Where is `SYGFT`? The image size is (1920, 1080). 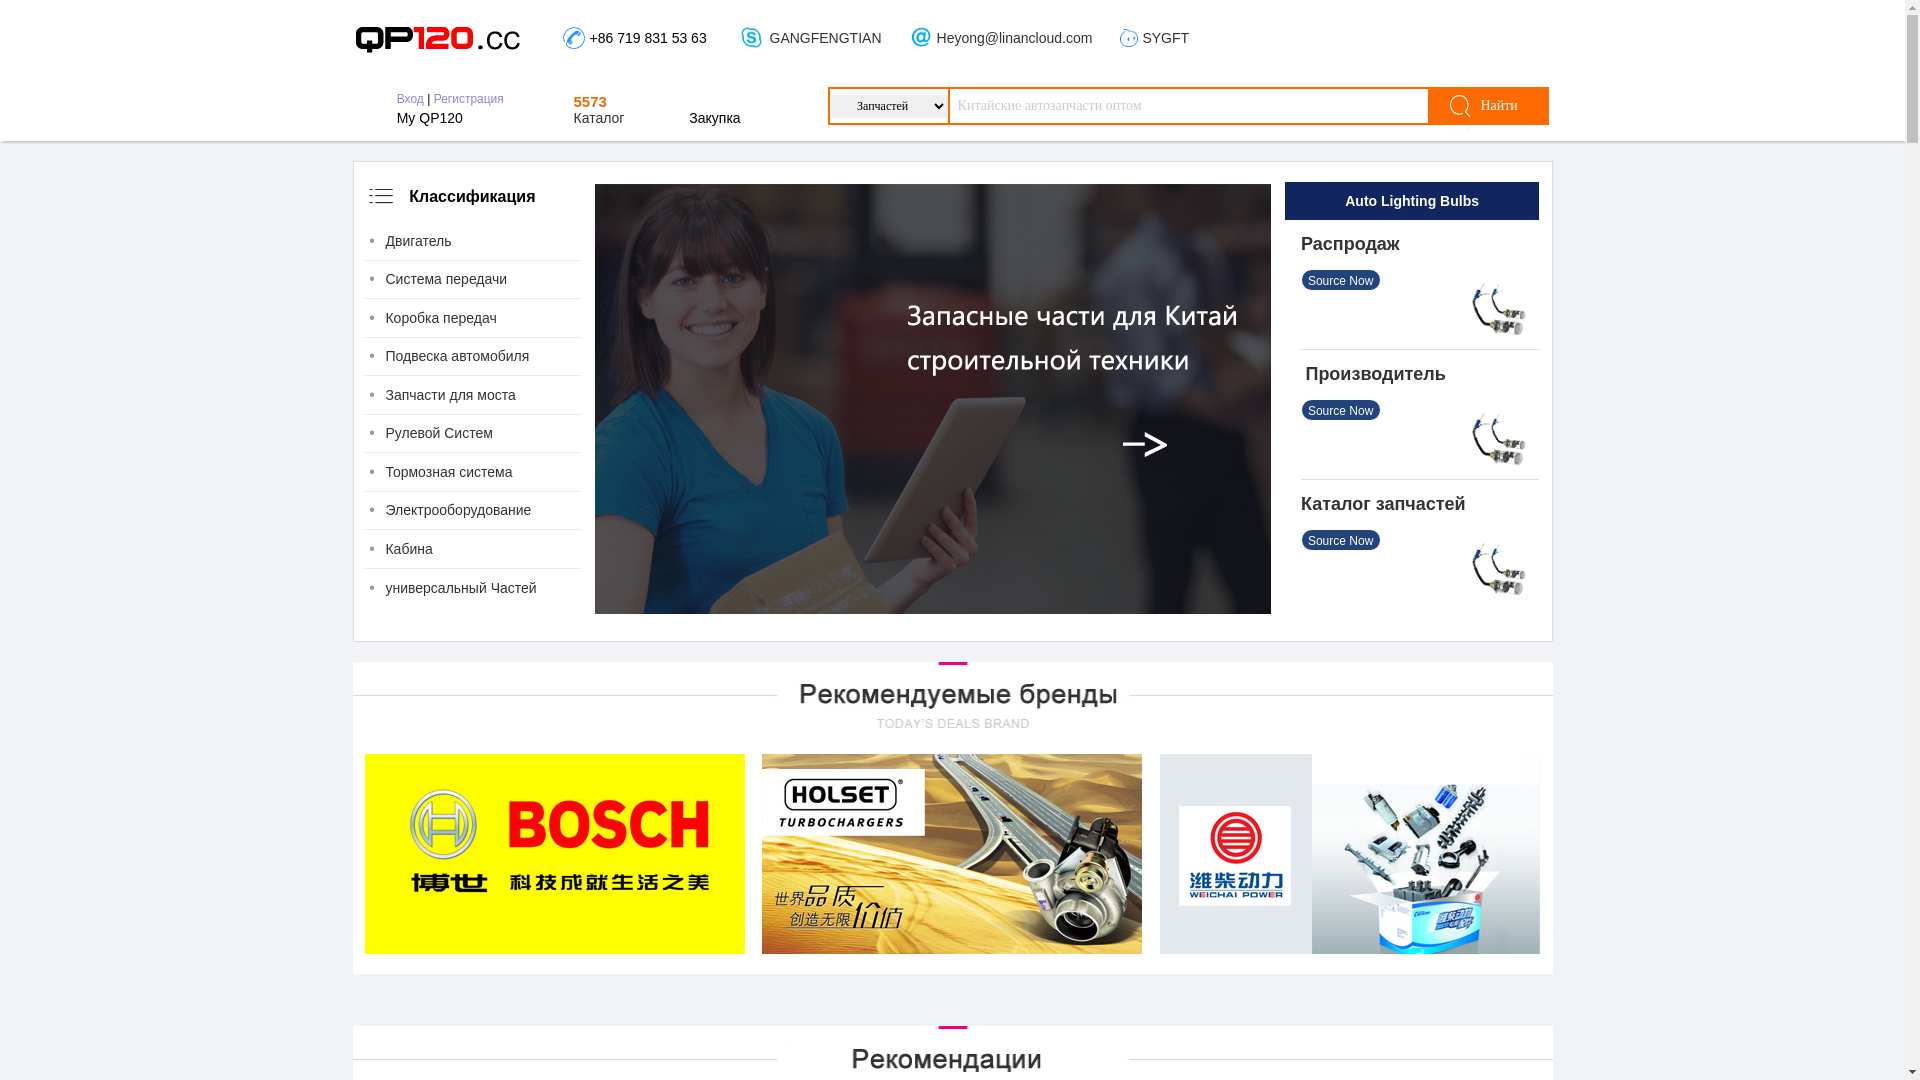
SYGFT is located at coordinates (1166, 38).